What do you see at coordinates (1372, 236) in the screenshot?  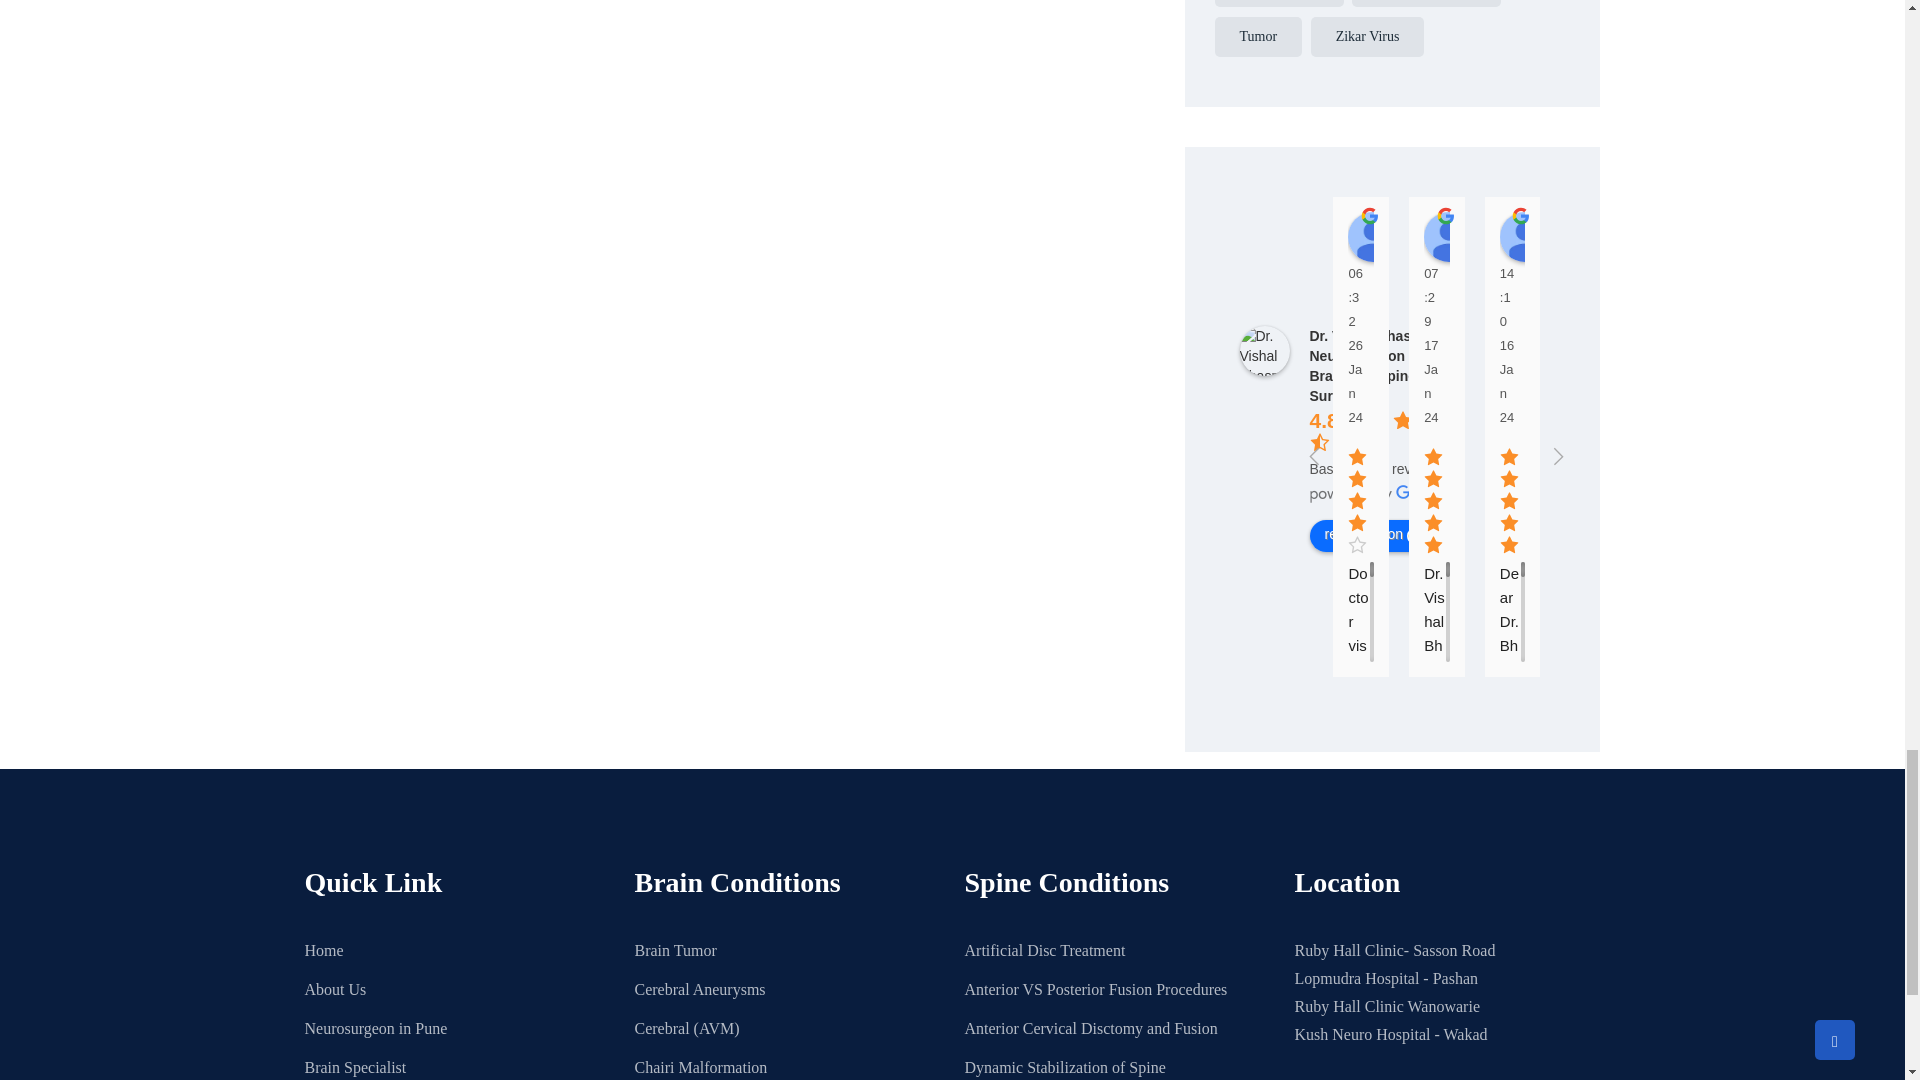 I see `Sangita Goswami` at bounding box center [1372, 236].